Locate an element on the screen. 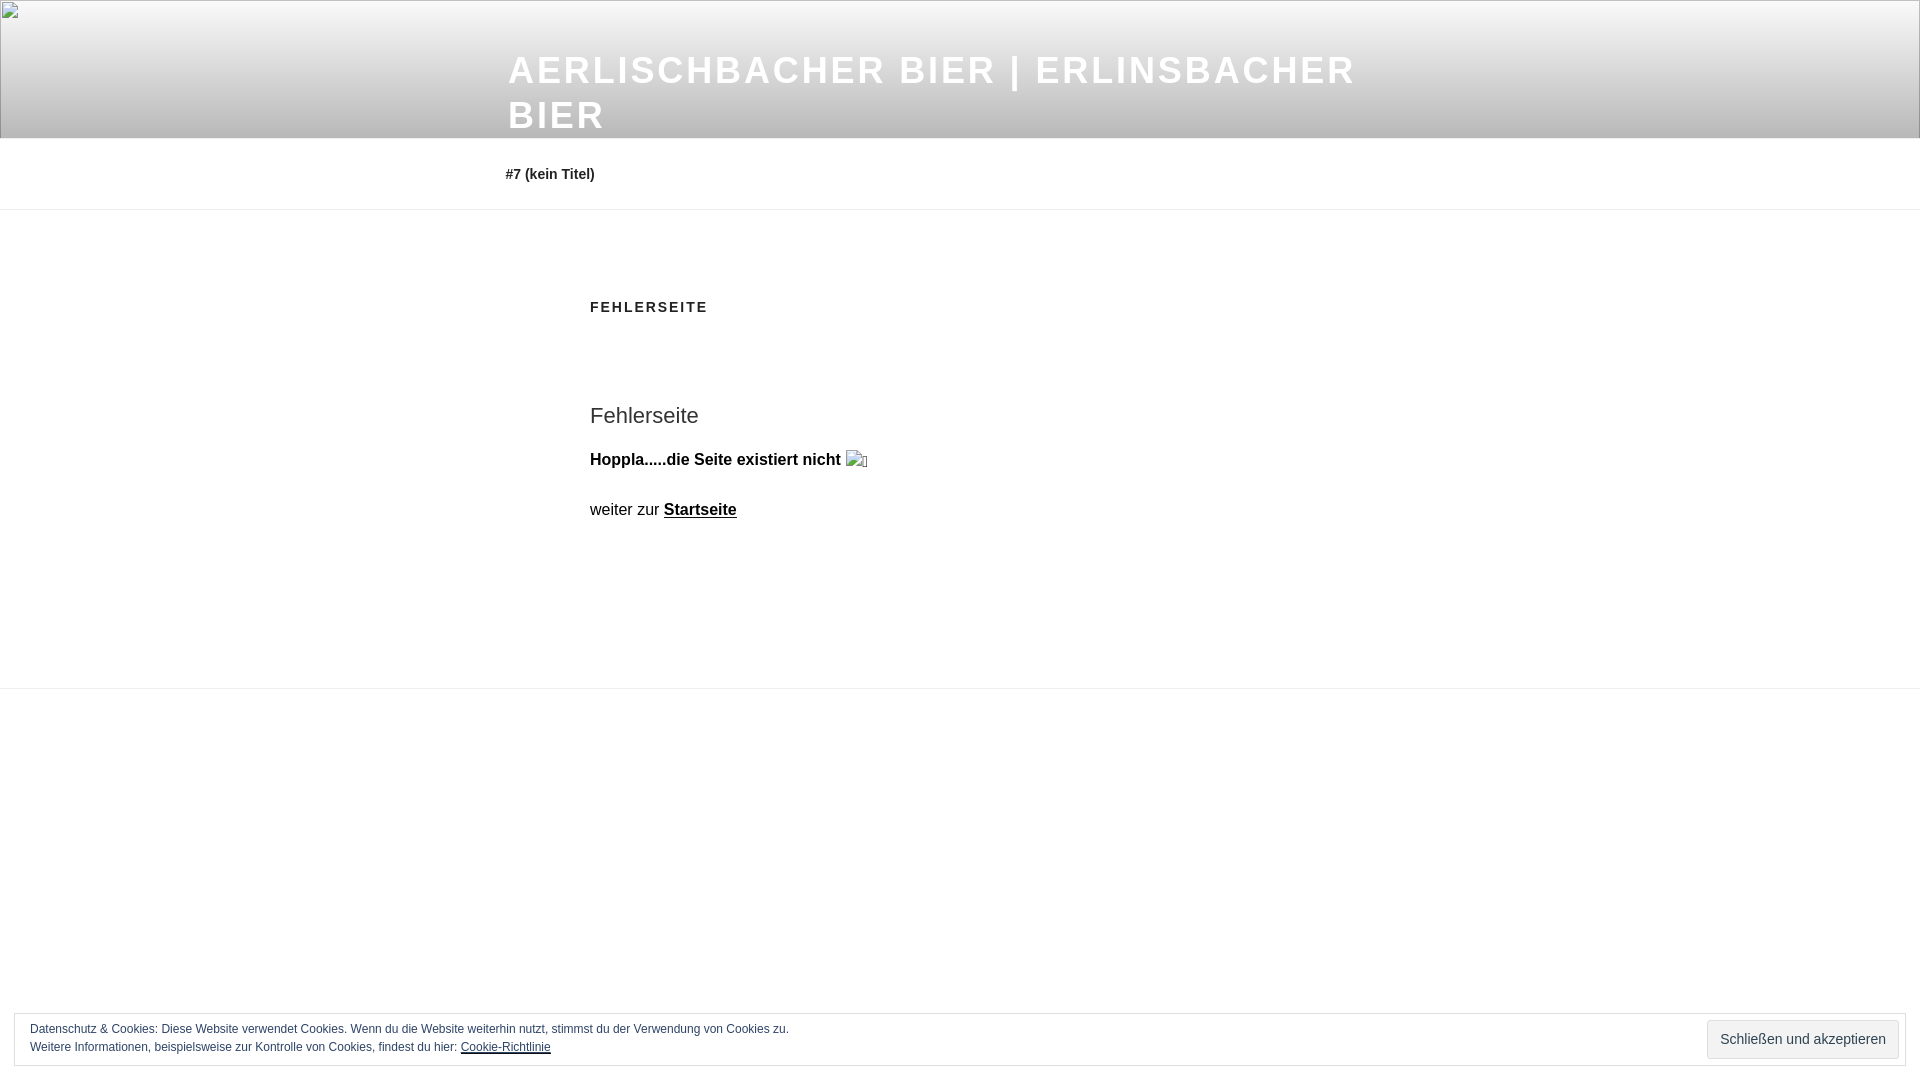 The width and height of the screenshot is (1920, 1080). AERLISCHBACHER BIER | ERLINSBACHER BIER is located at coordinates (932, 93).